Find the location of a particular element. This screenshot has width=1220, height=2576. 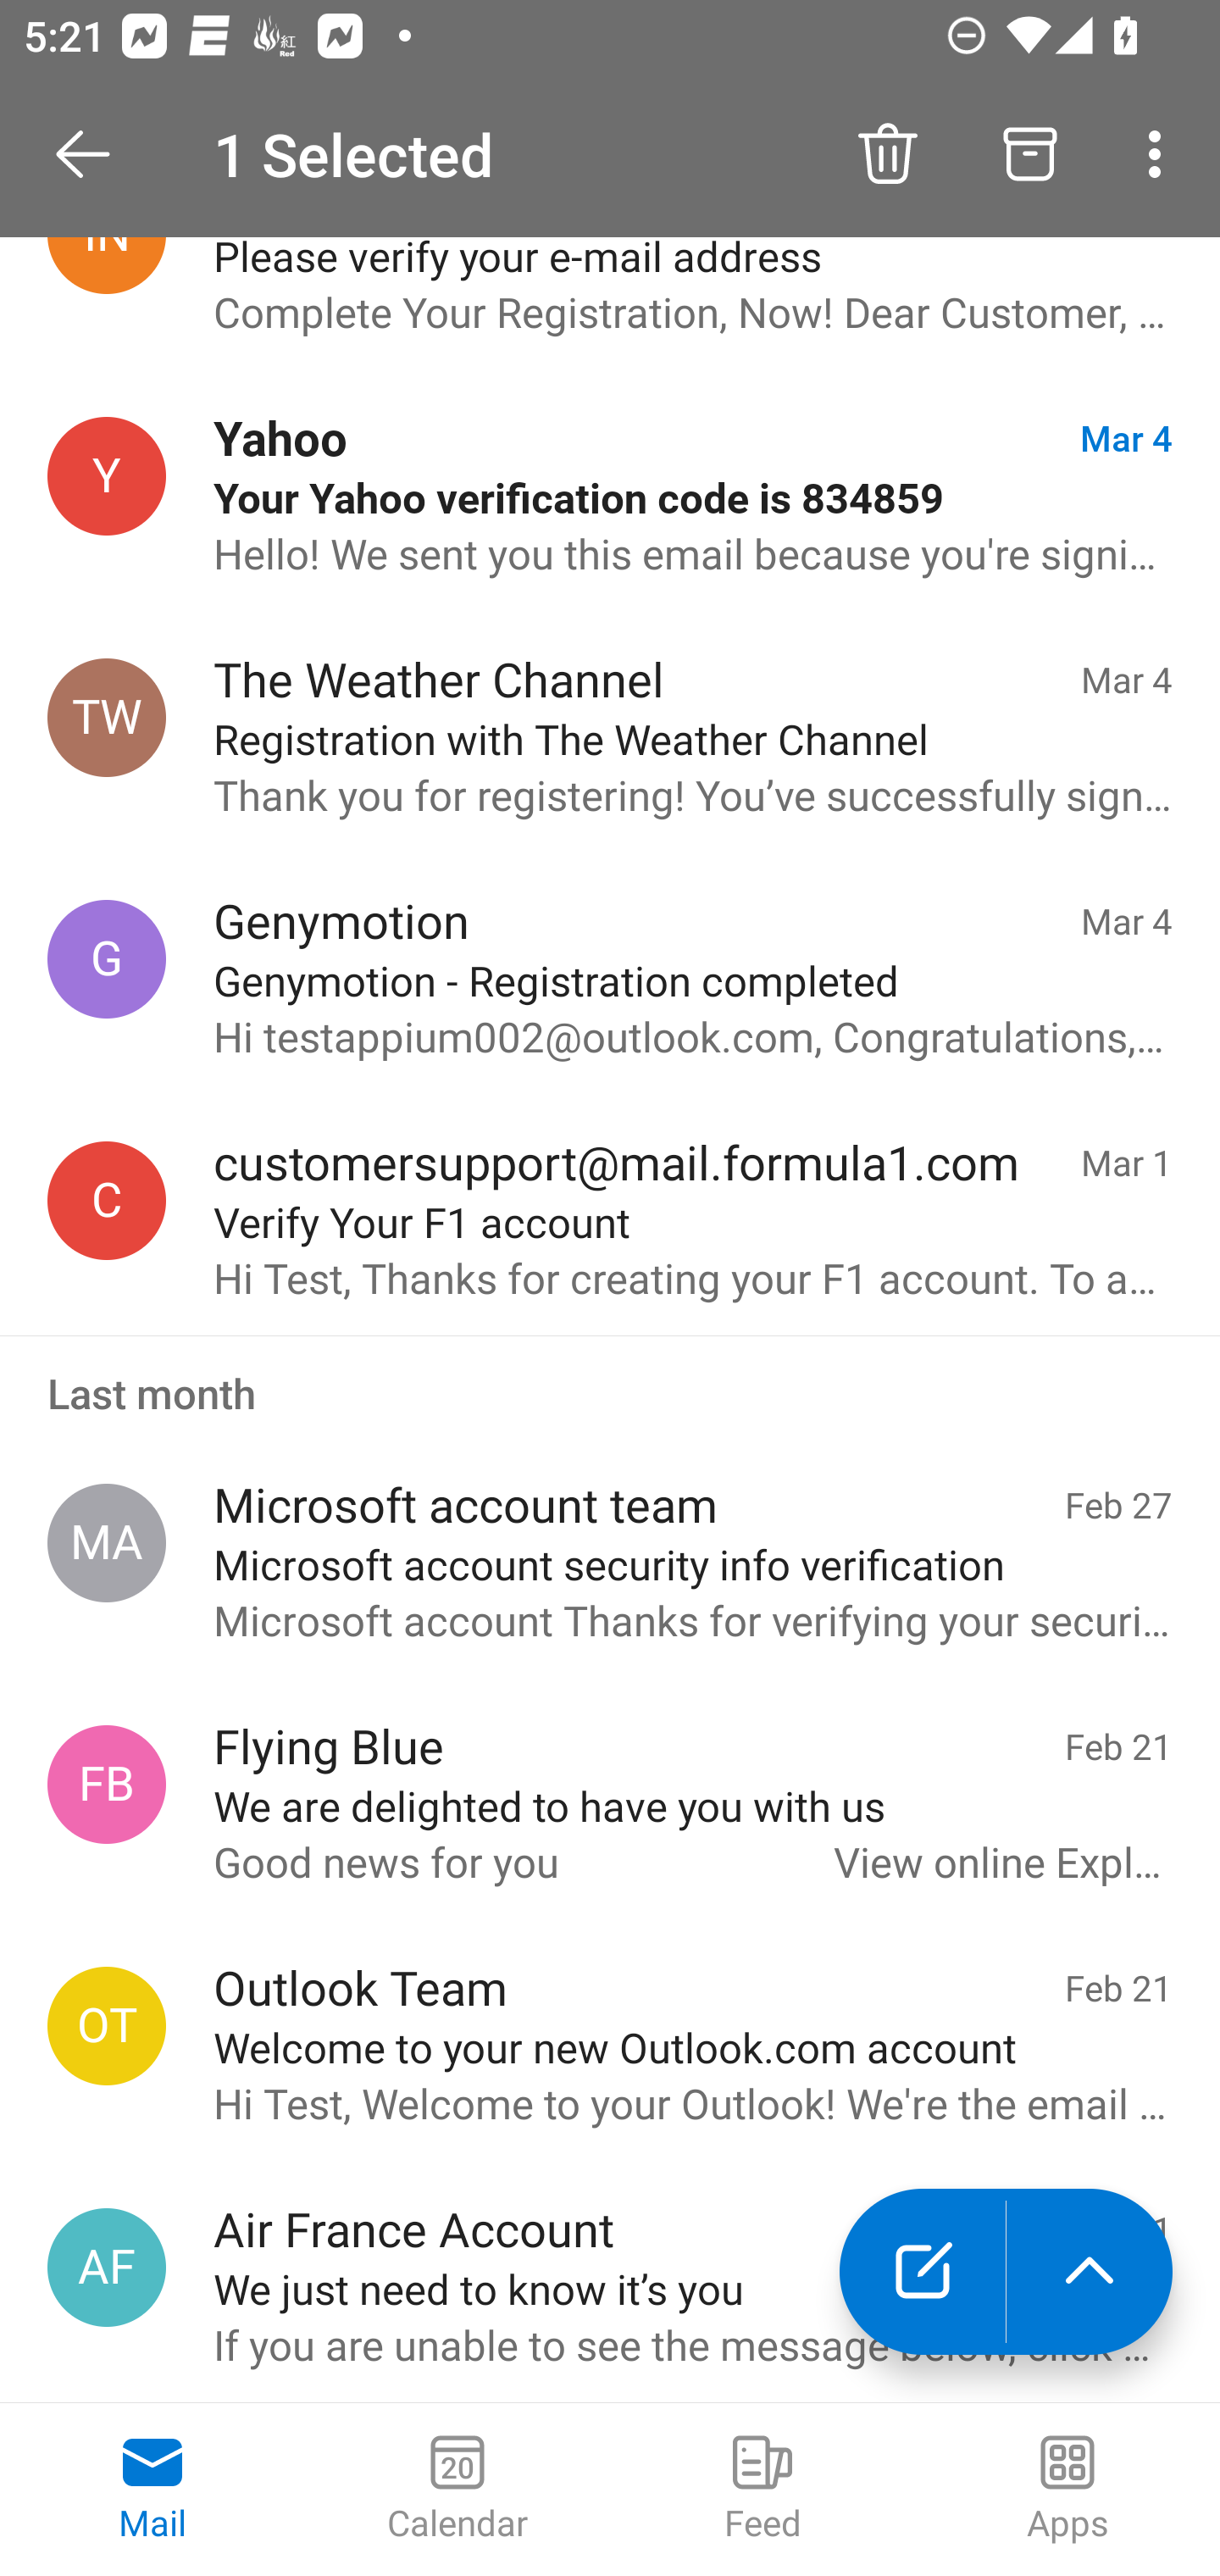

Apps is located at coordinates (1067, 2490).